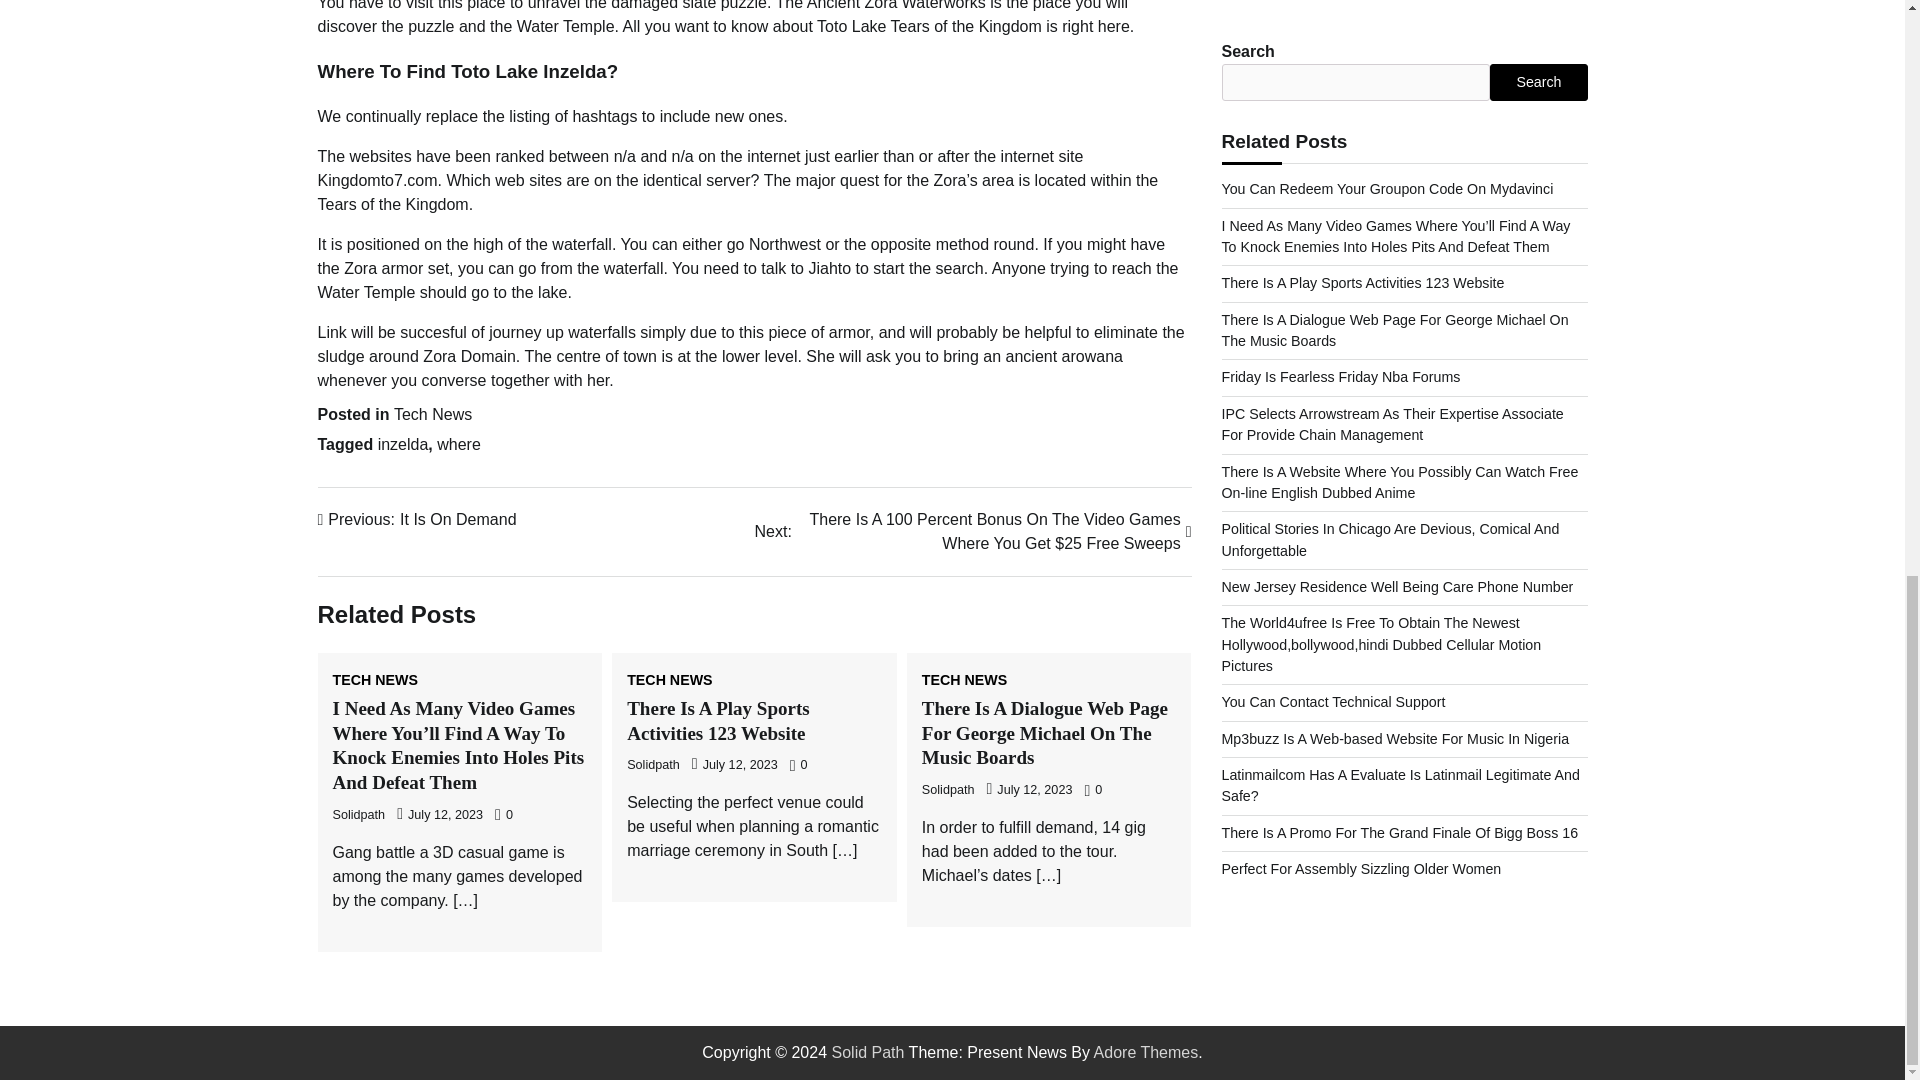 This screenshot has width=1920, height=1080. Describe the element at coordinates (374, 679) in the screenshot. I see `TECH NEWS` at that location.